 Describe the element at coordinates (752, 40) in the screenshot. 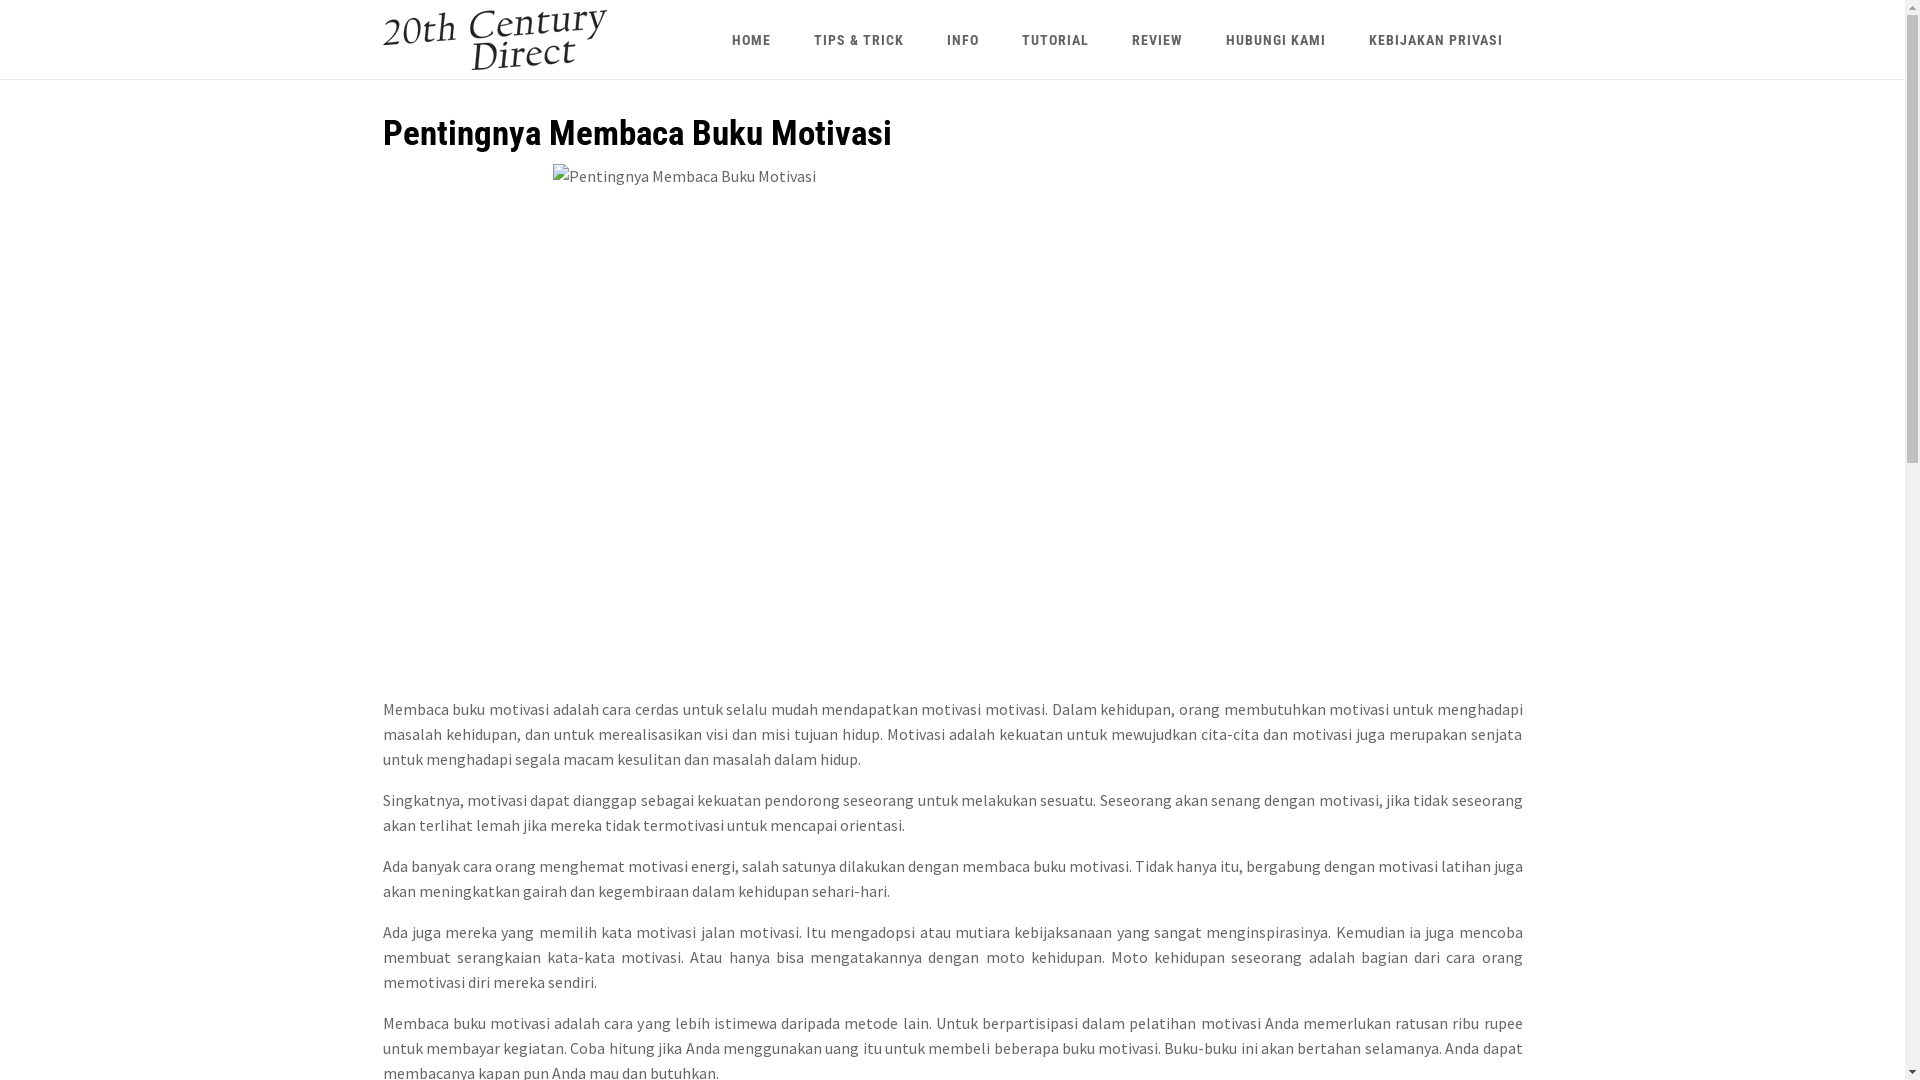

I see `HOME` at that location.